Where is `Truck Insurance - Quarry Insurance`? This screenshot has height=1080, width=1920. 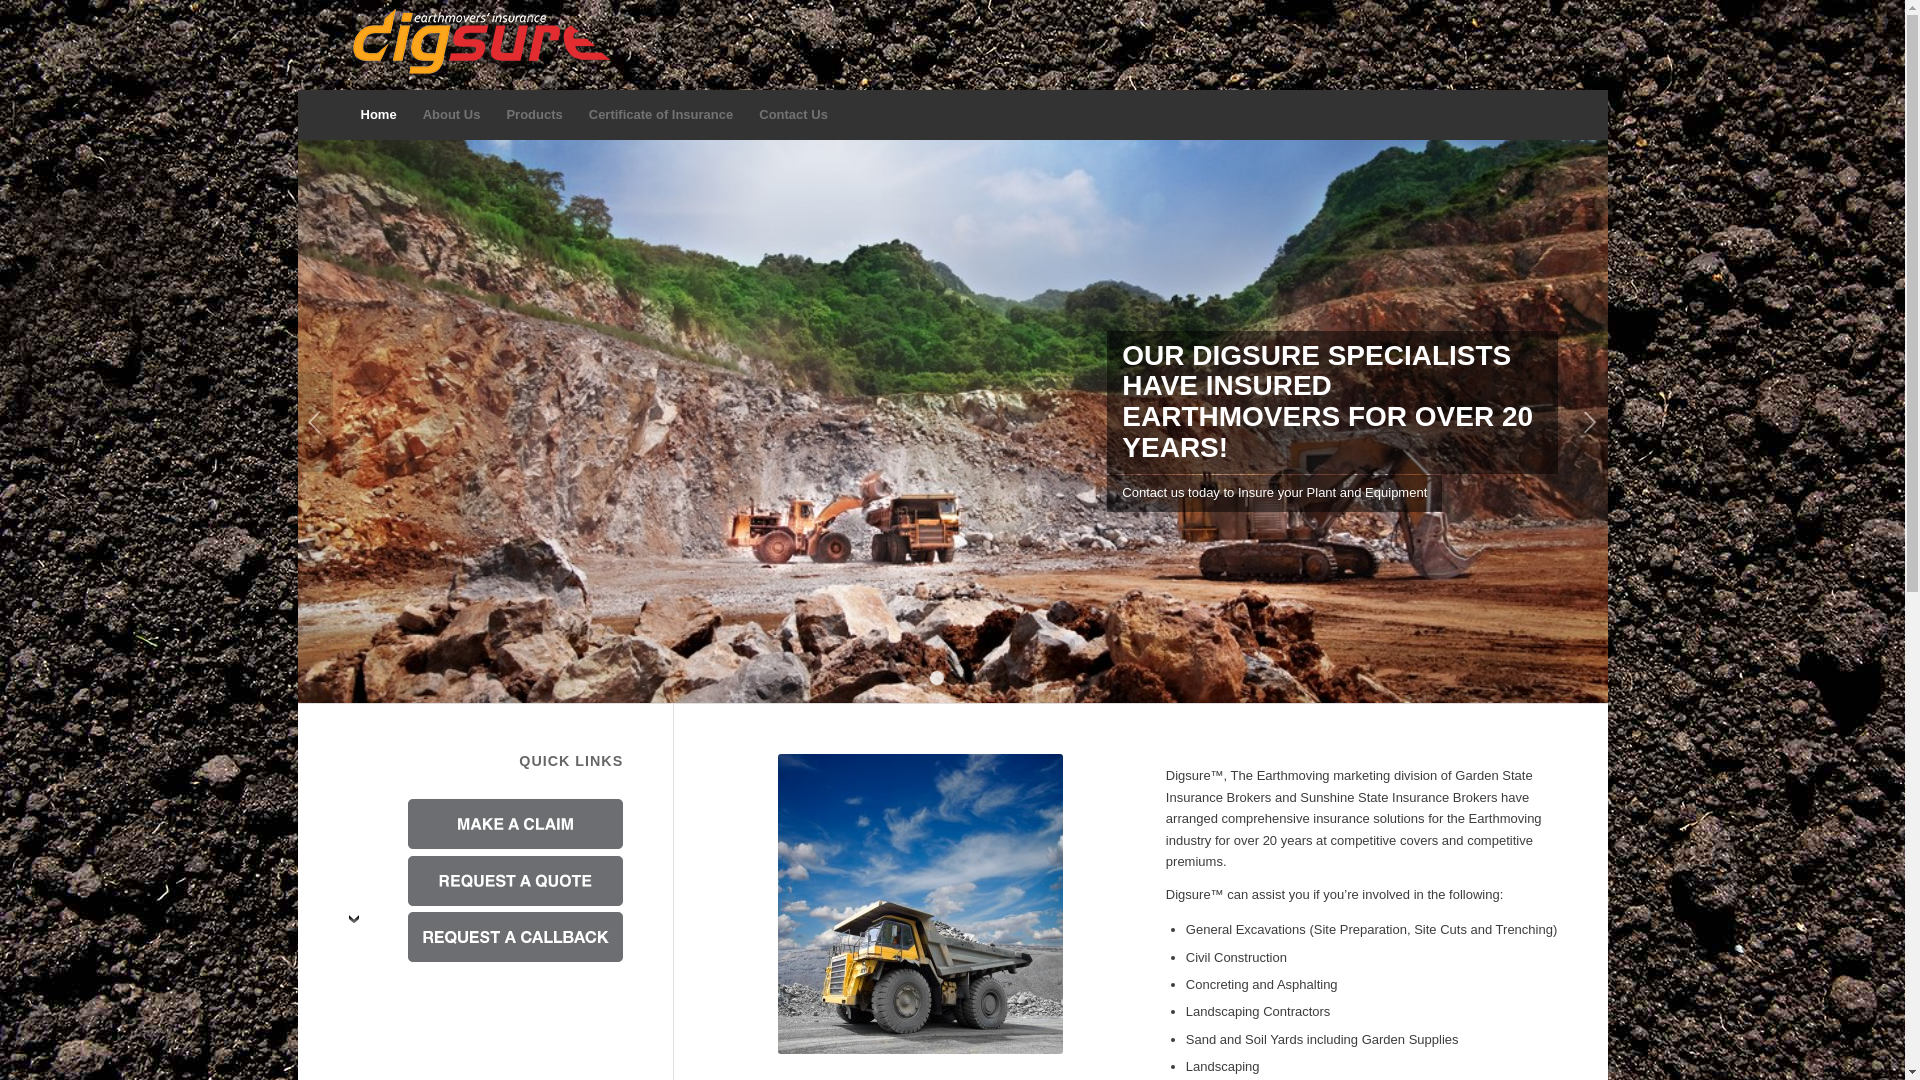
Truck Insurance - Quarry Insurance is located at coordinates (920, 904).